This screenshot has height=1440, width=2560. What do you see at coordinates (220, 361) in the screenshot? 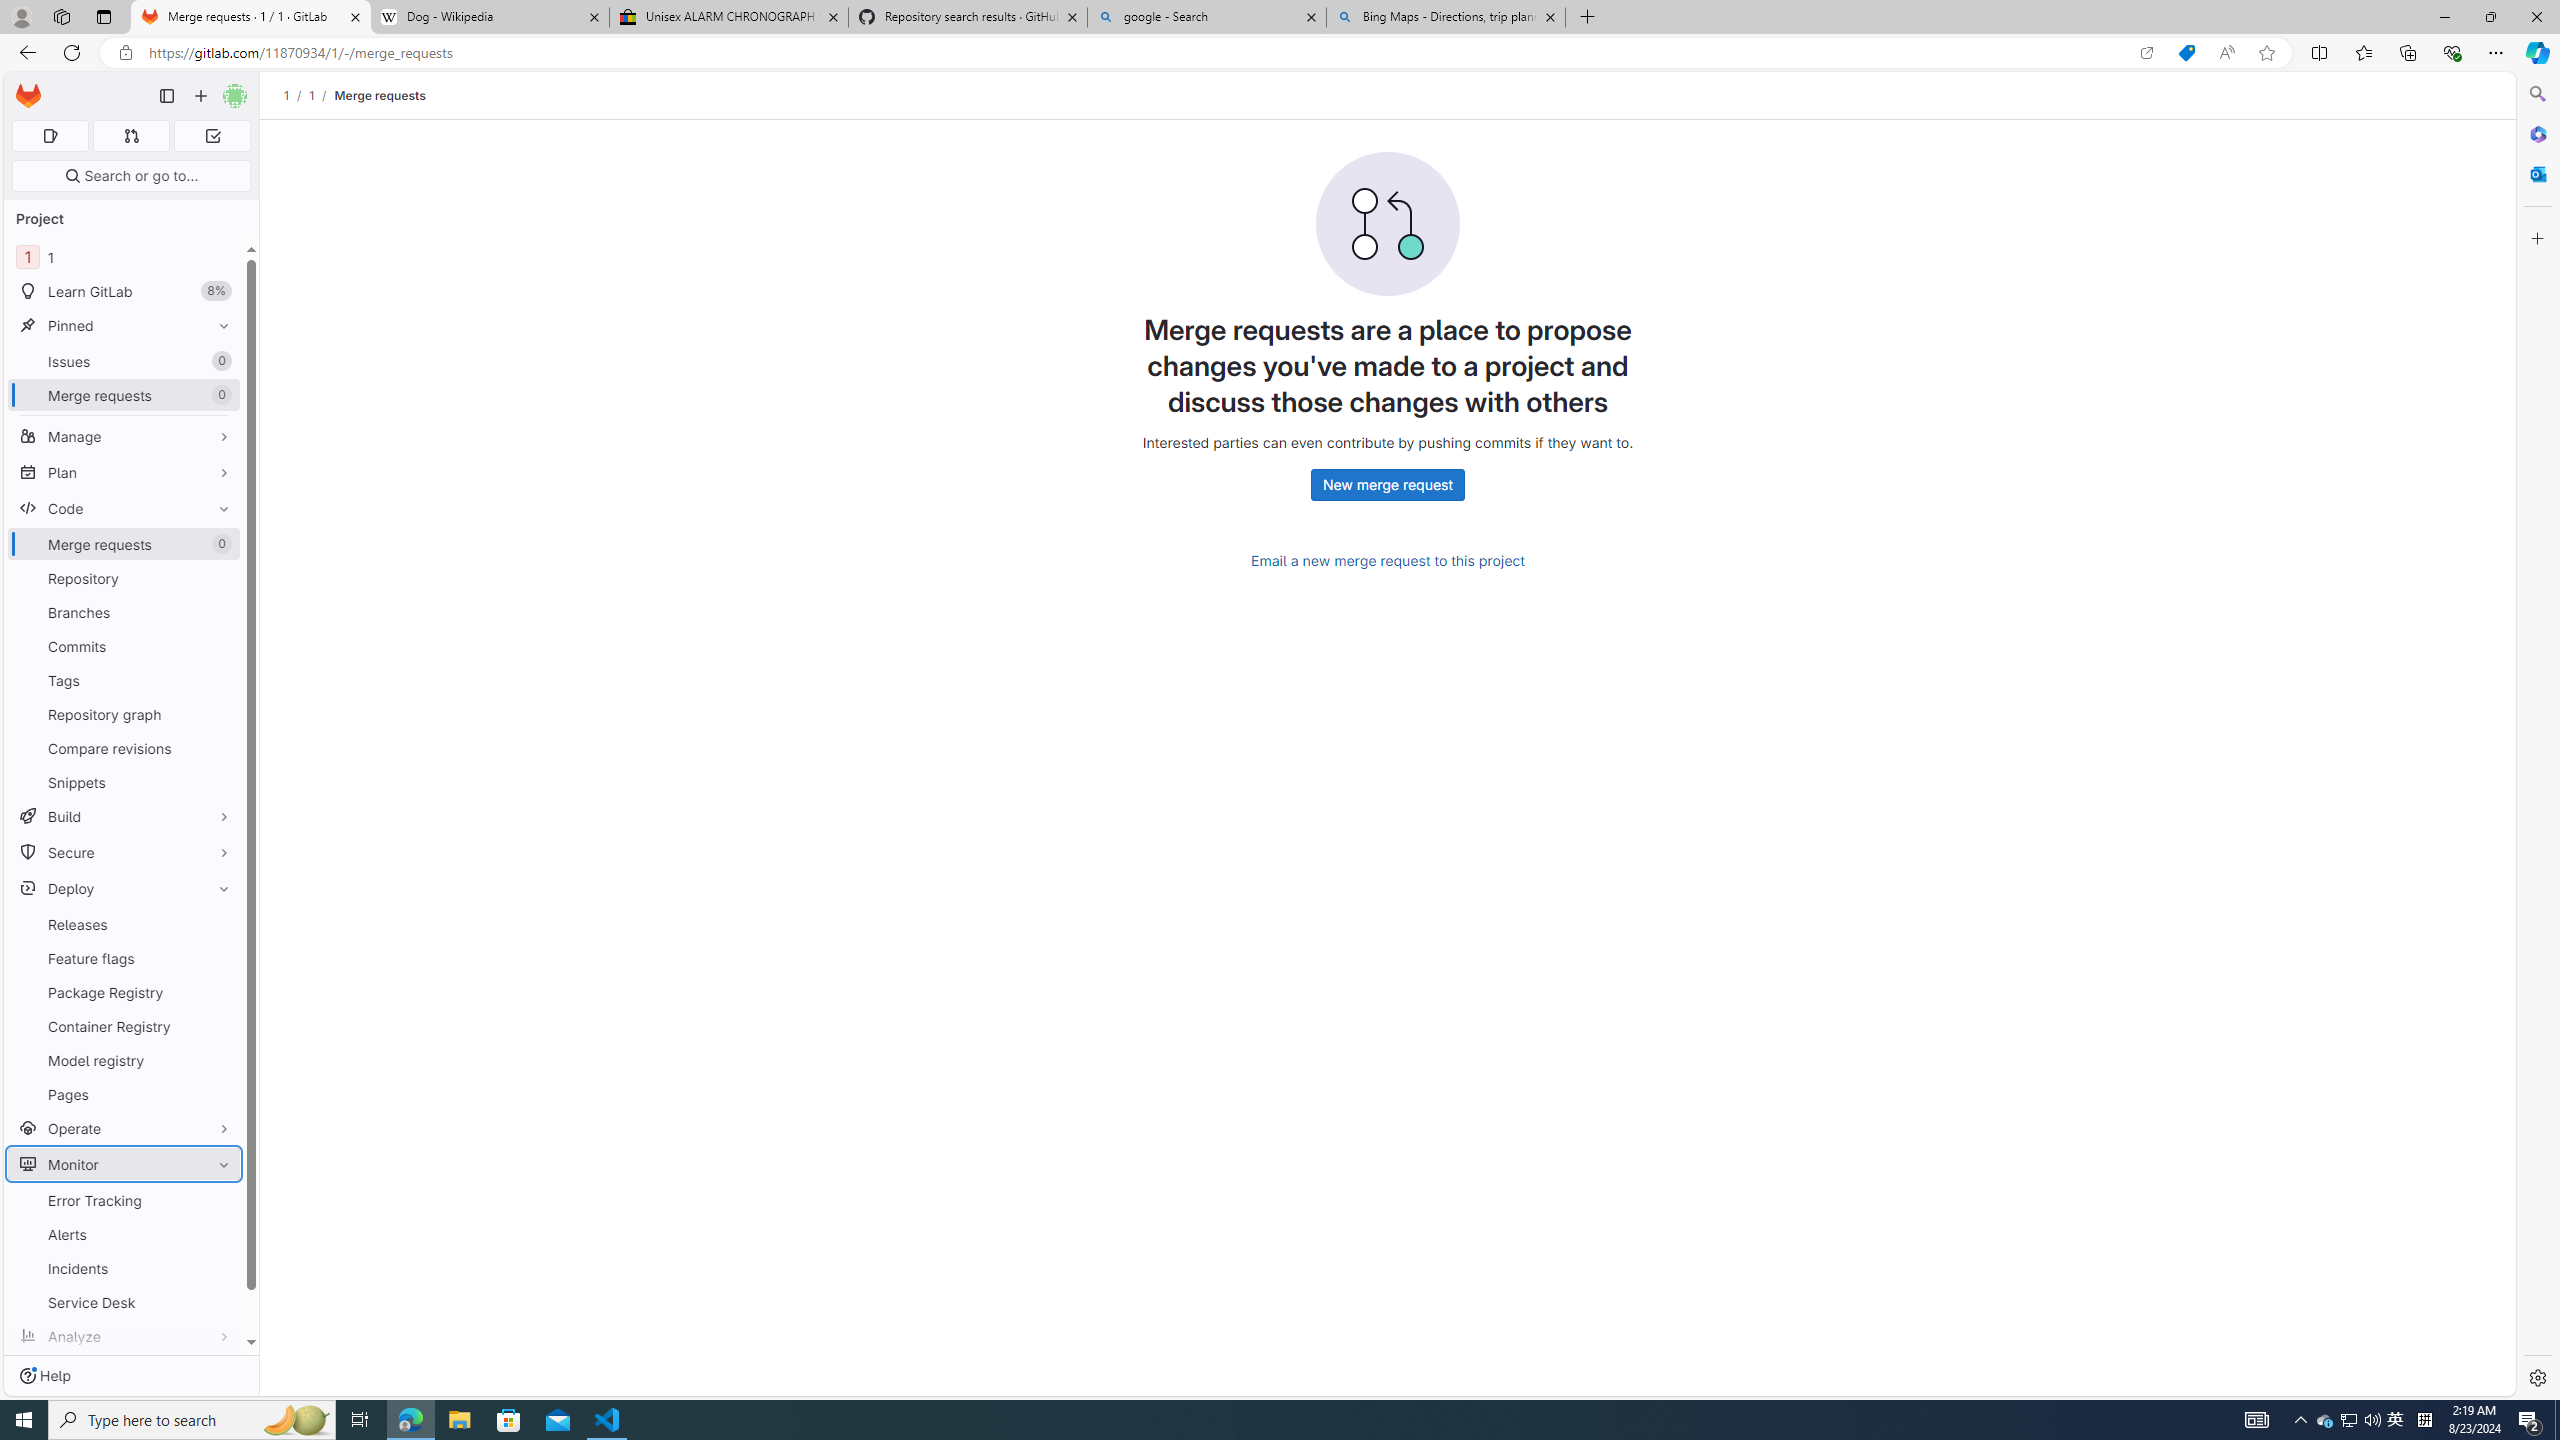
I see `Unpin Issues` at bounding box center [220, 361].